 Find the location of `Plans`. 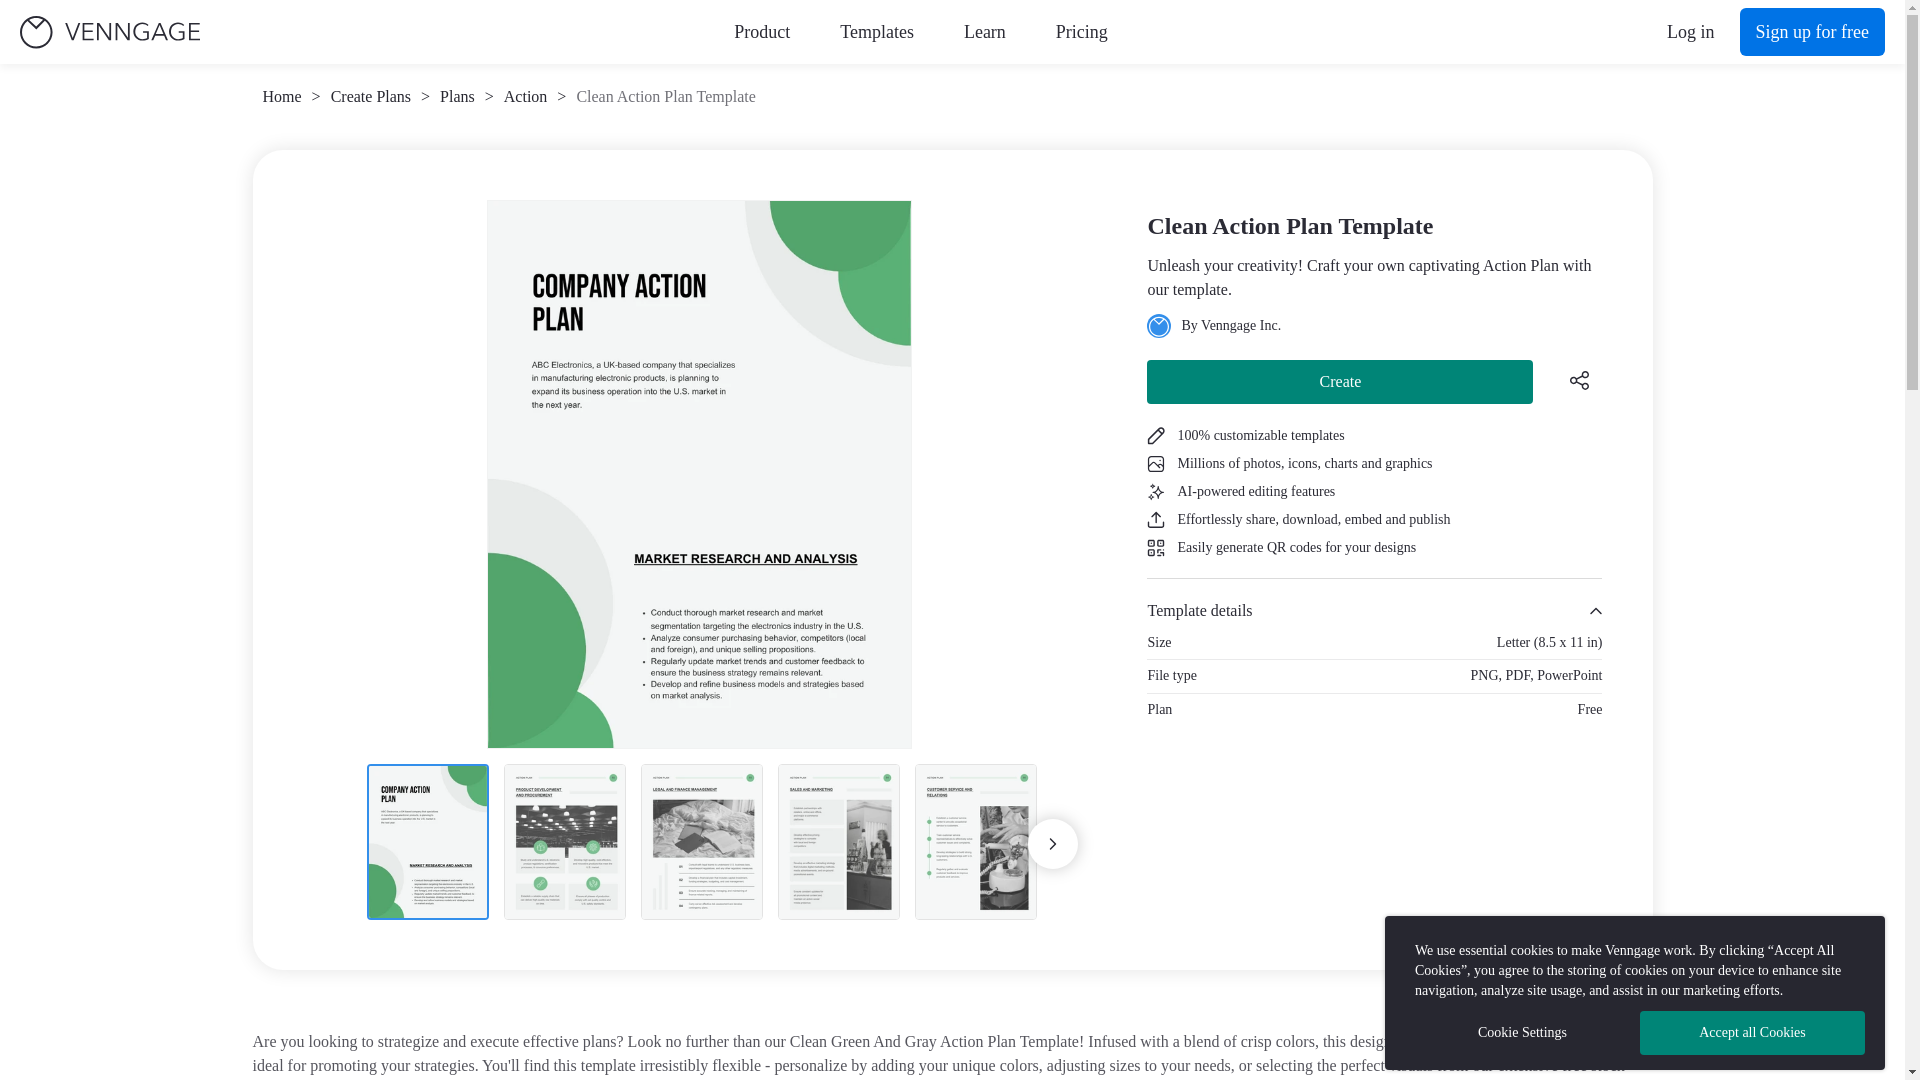

Plans is located at coordinates (456, 97).